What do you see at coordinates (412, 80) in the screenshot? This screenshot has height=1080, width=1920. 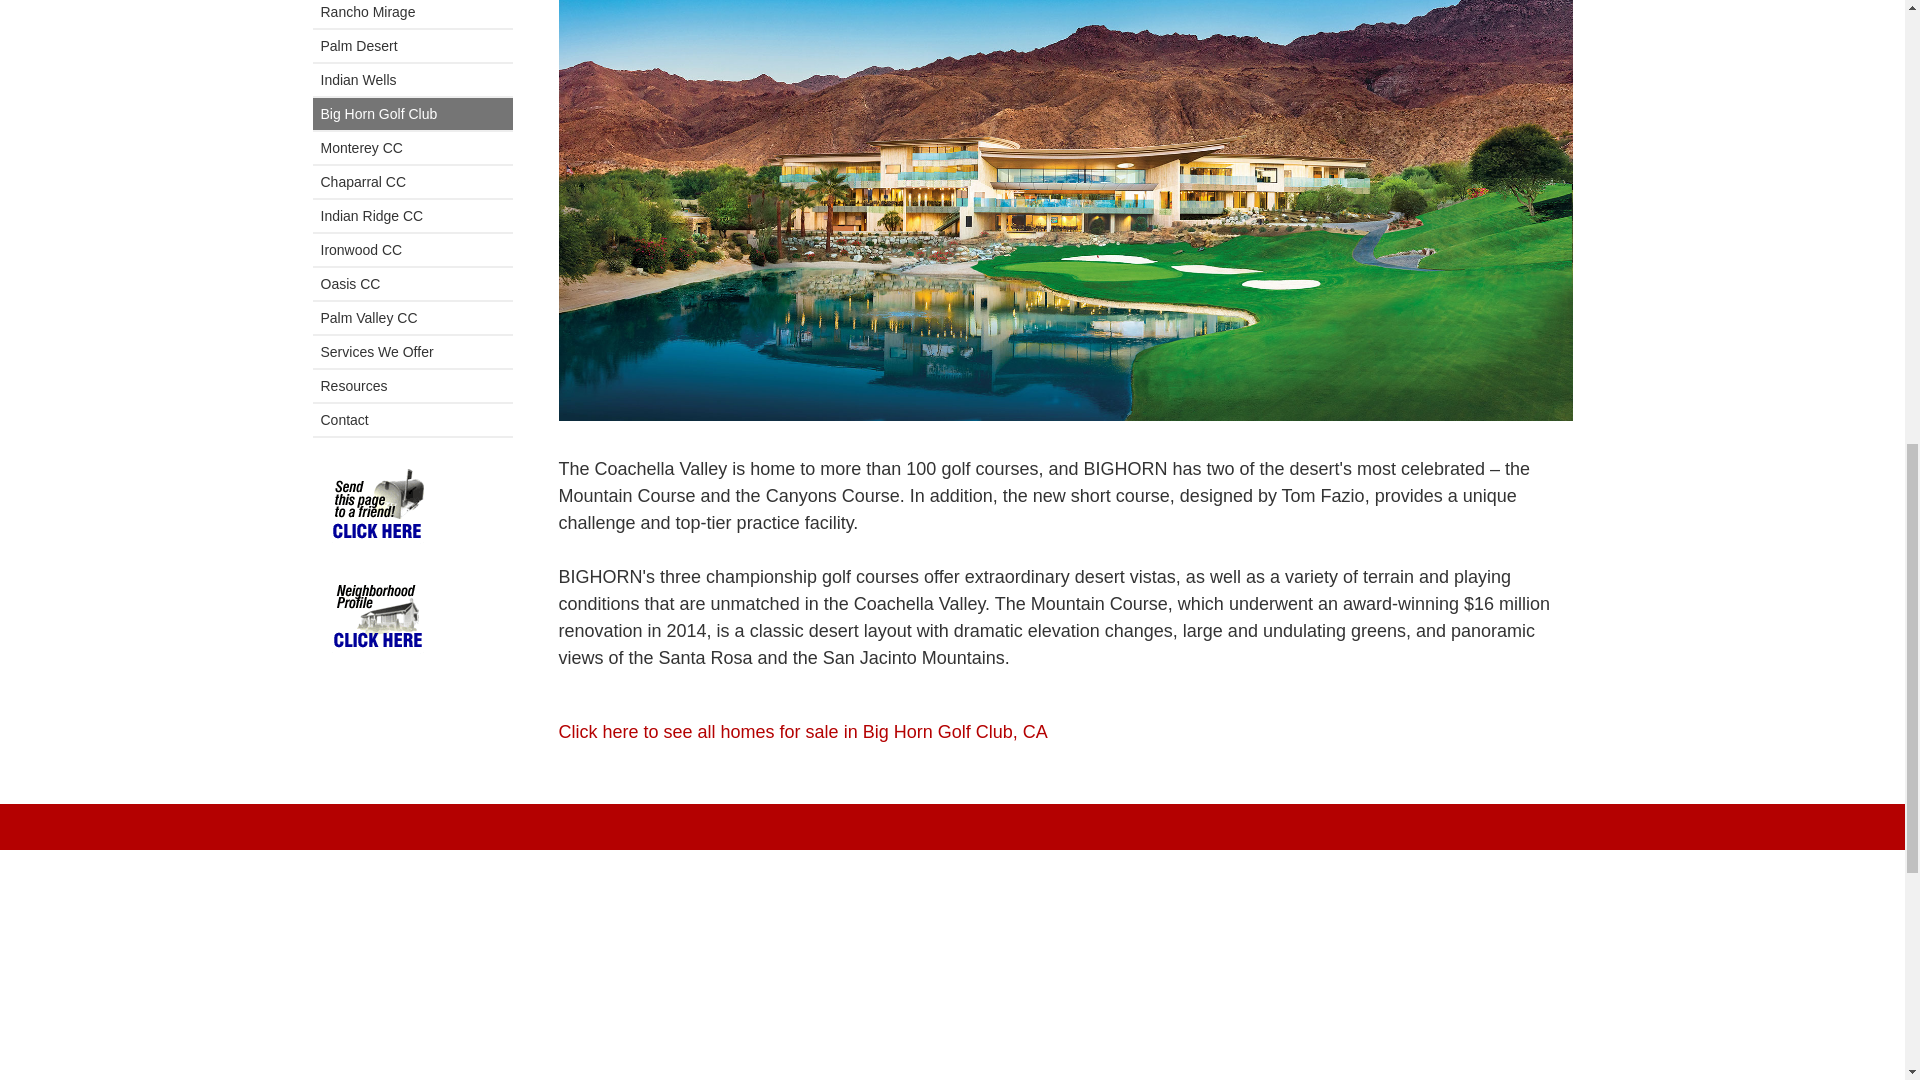 I see `Indian Wells` at bounding box center [412, 80].